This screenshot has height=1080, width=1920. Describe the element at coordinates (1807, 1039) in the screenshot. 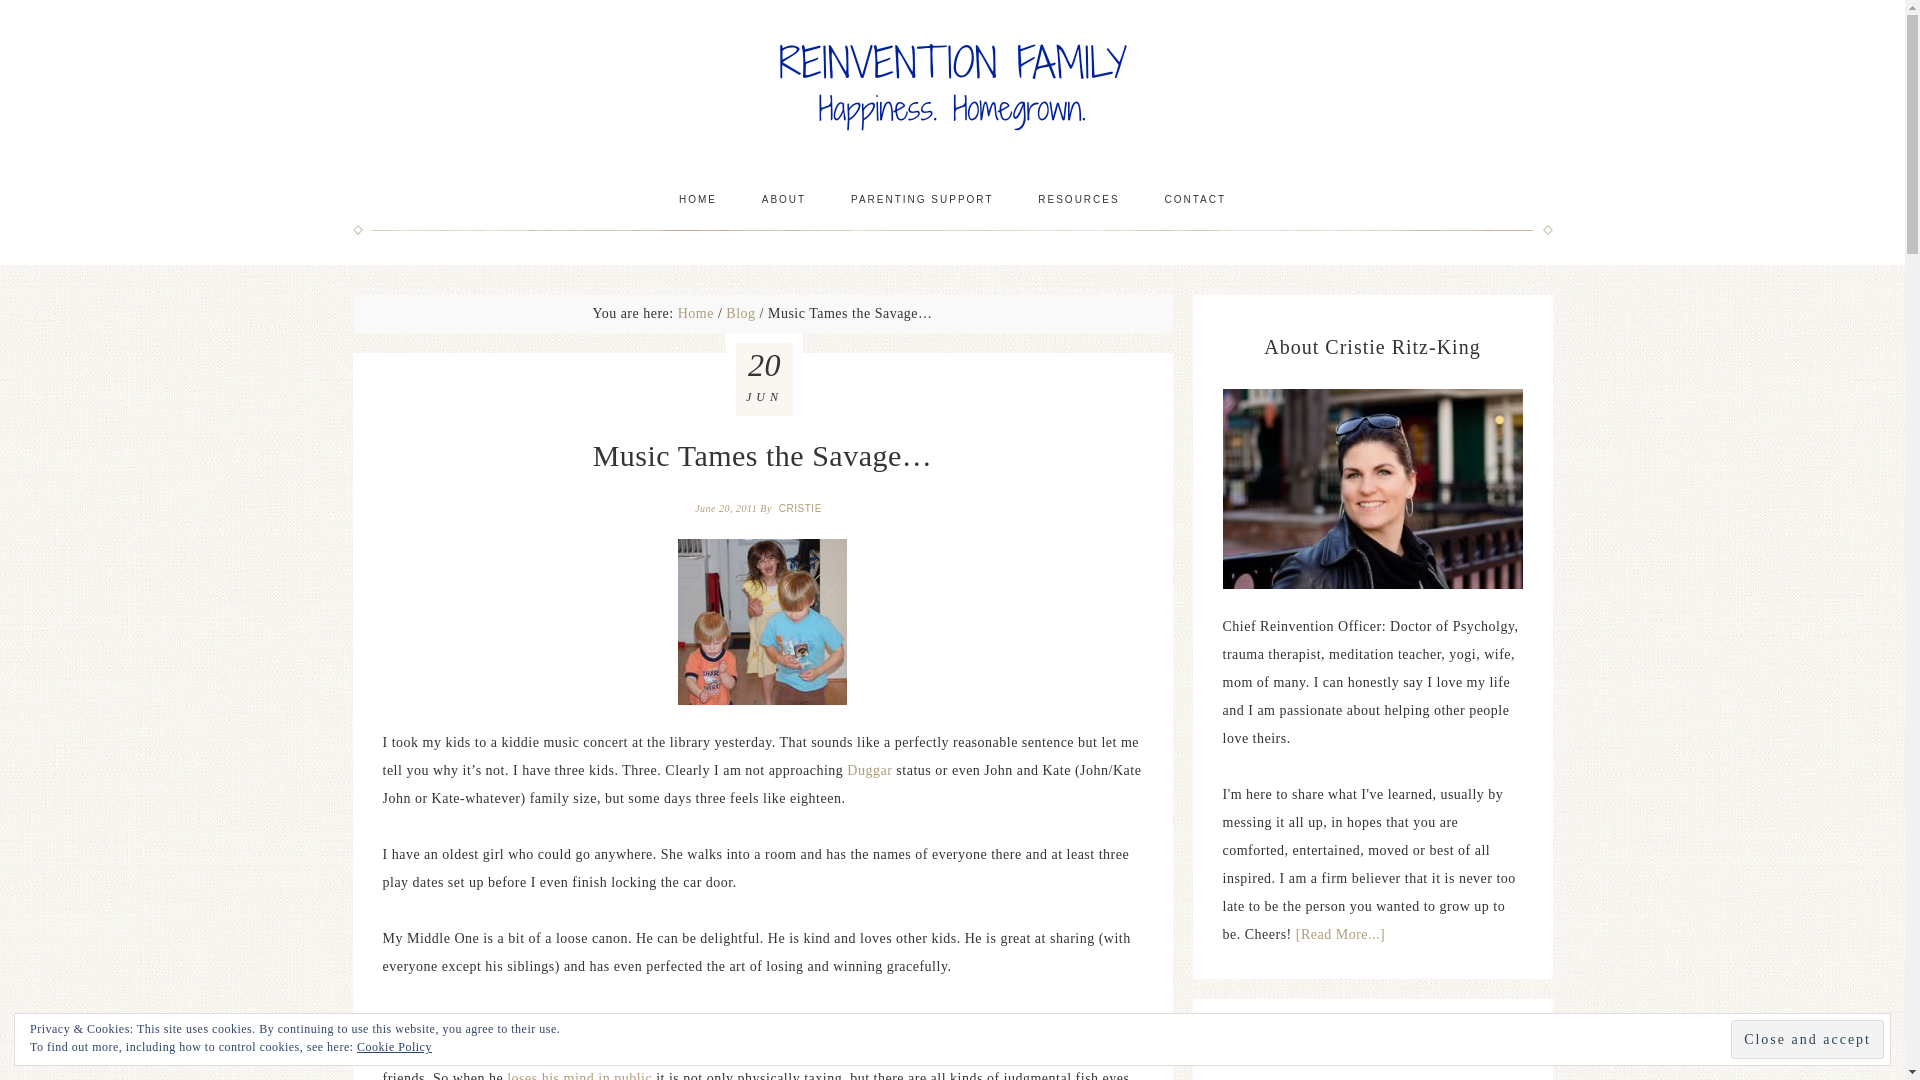

I see `Close and accept` at that location.